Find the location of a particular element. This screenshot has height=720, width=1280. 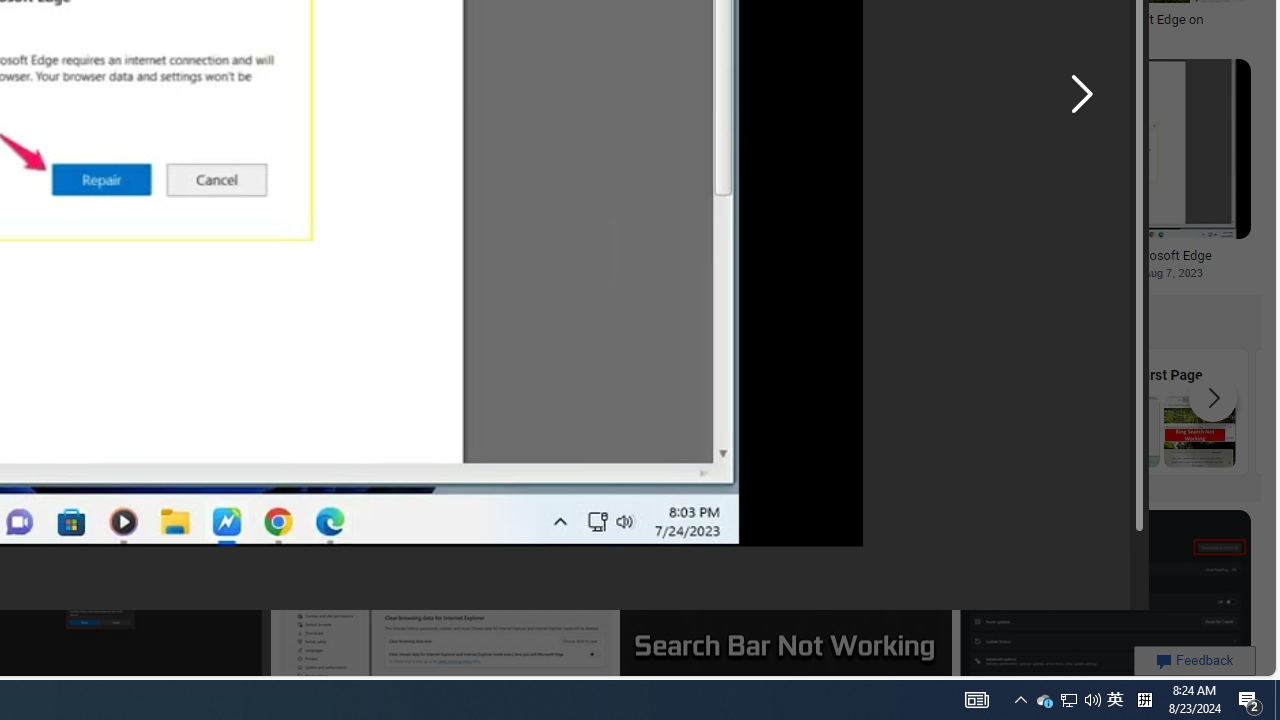

Engine is located at coordinates (802, 411).